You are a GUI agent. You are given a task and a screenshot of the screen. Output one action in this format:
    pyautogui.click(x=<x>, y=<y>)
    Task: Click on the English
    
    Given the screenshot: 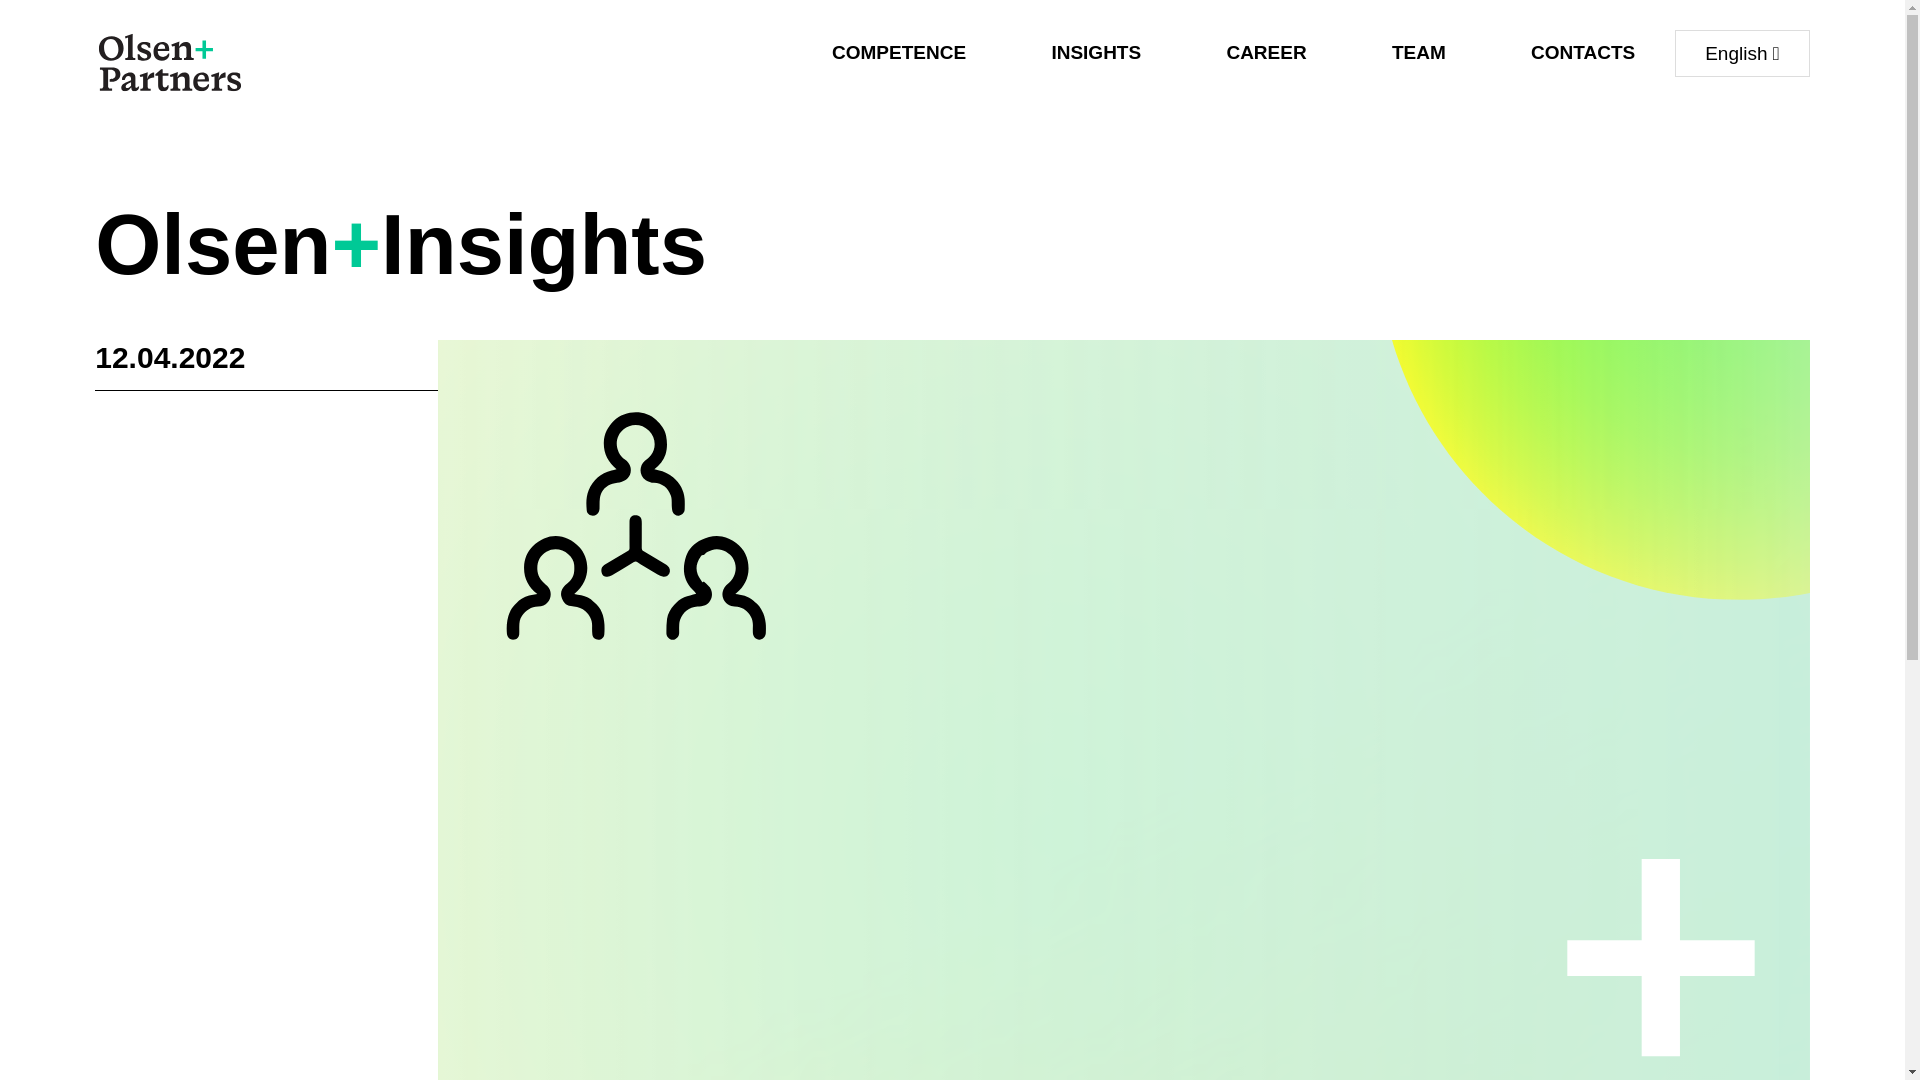 What is the action you would take?
    pyautogui.click(x=1742, y=53)
    